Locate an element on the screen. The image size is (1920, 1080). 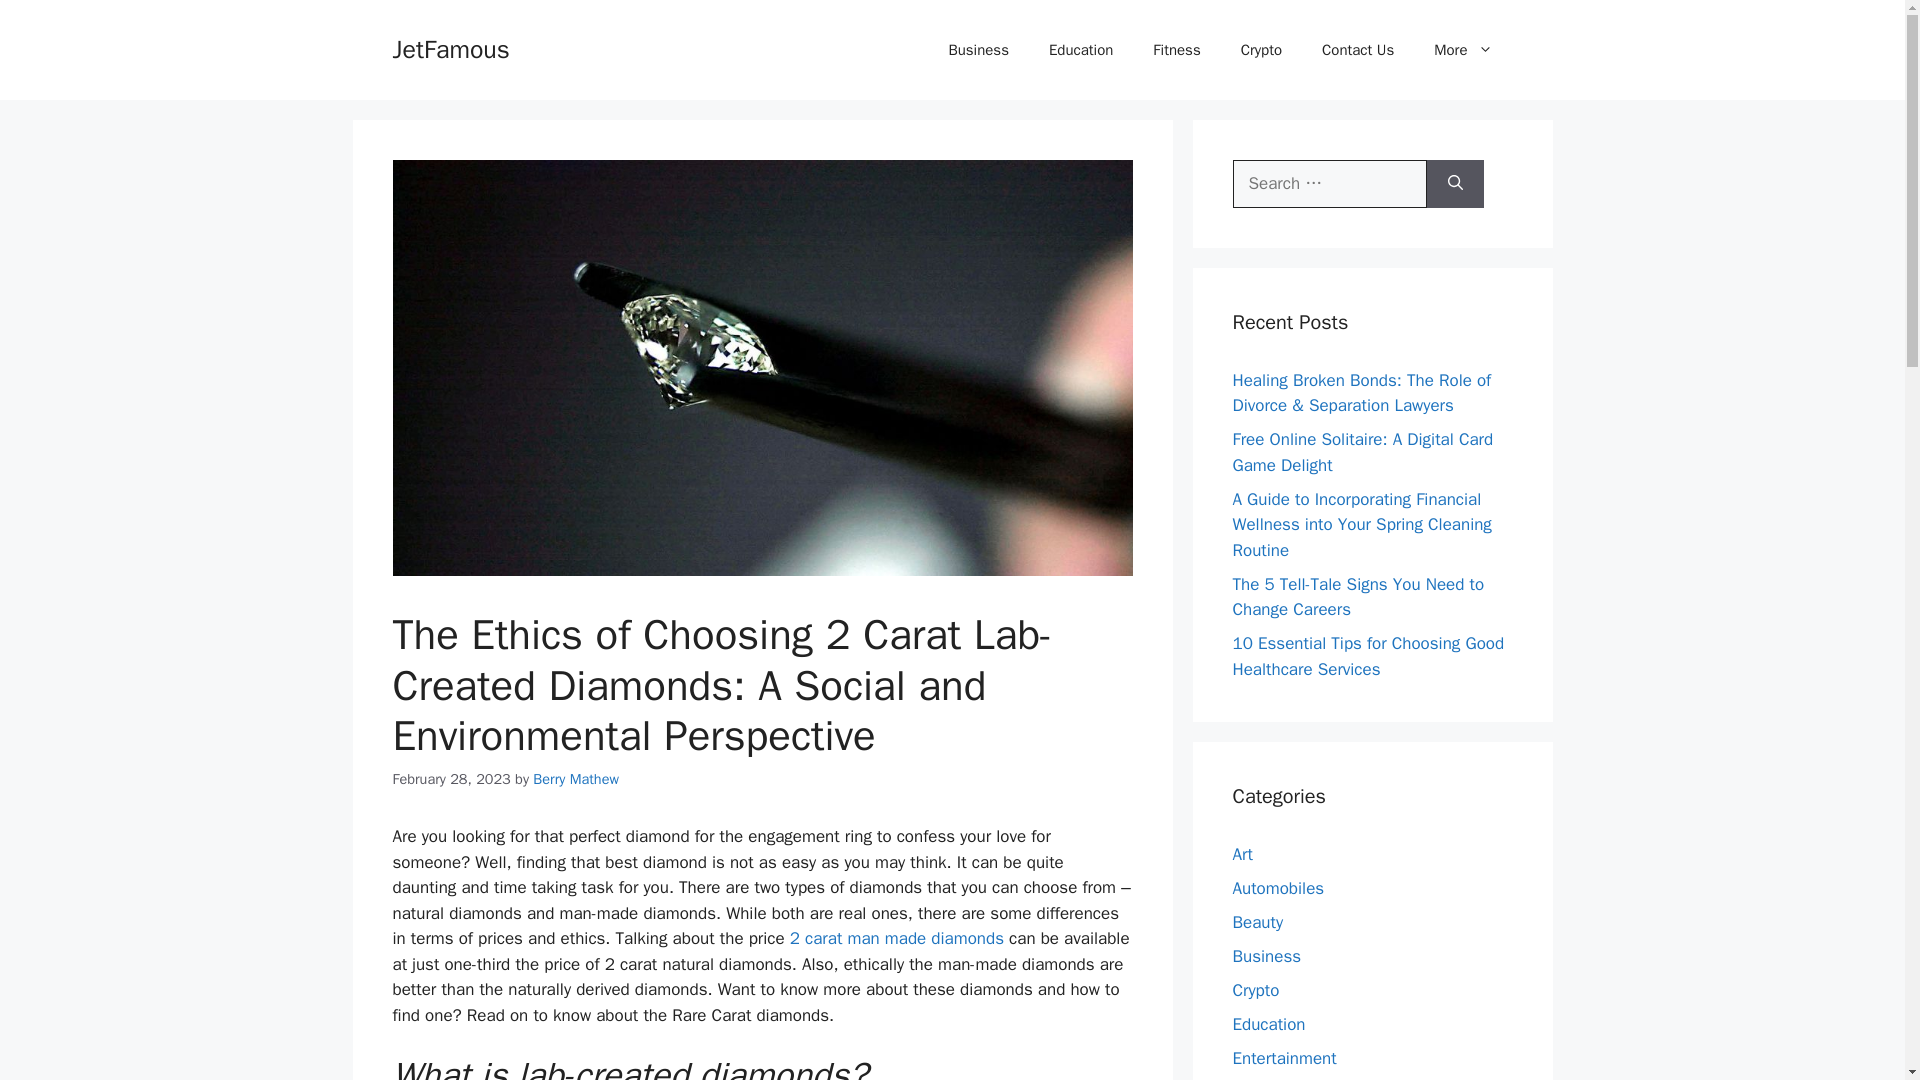
Art is located at coordinates (1242, 854).